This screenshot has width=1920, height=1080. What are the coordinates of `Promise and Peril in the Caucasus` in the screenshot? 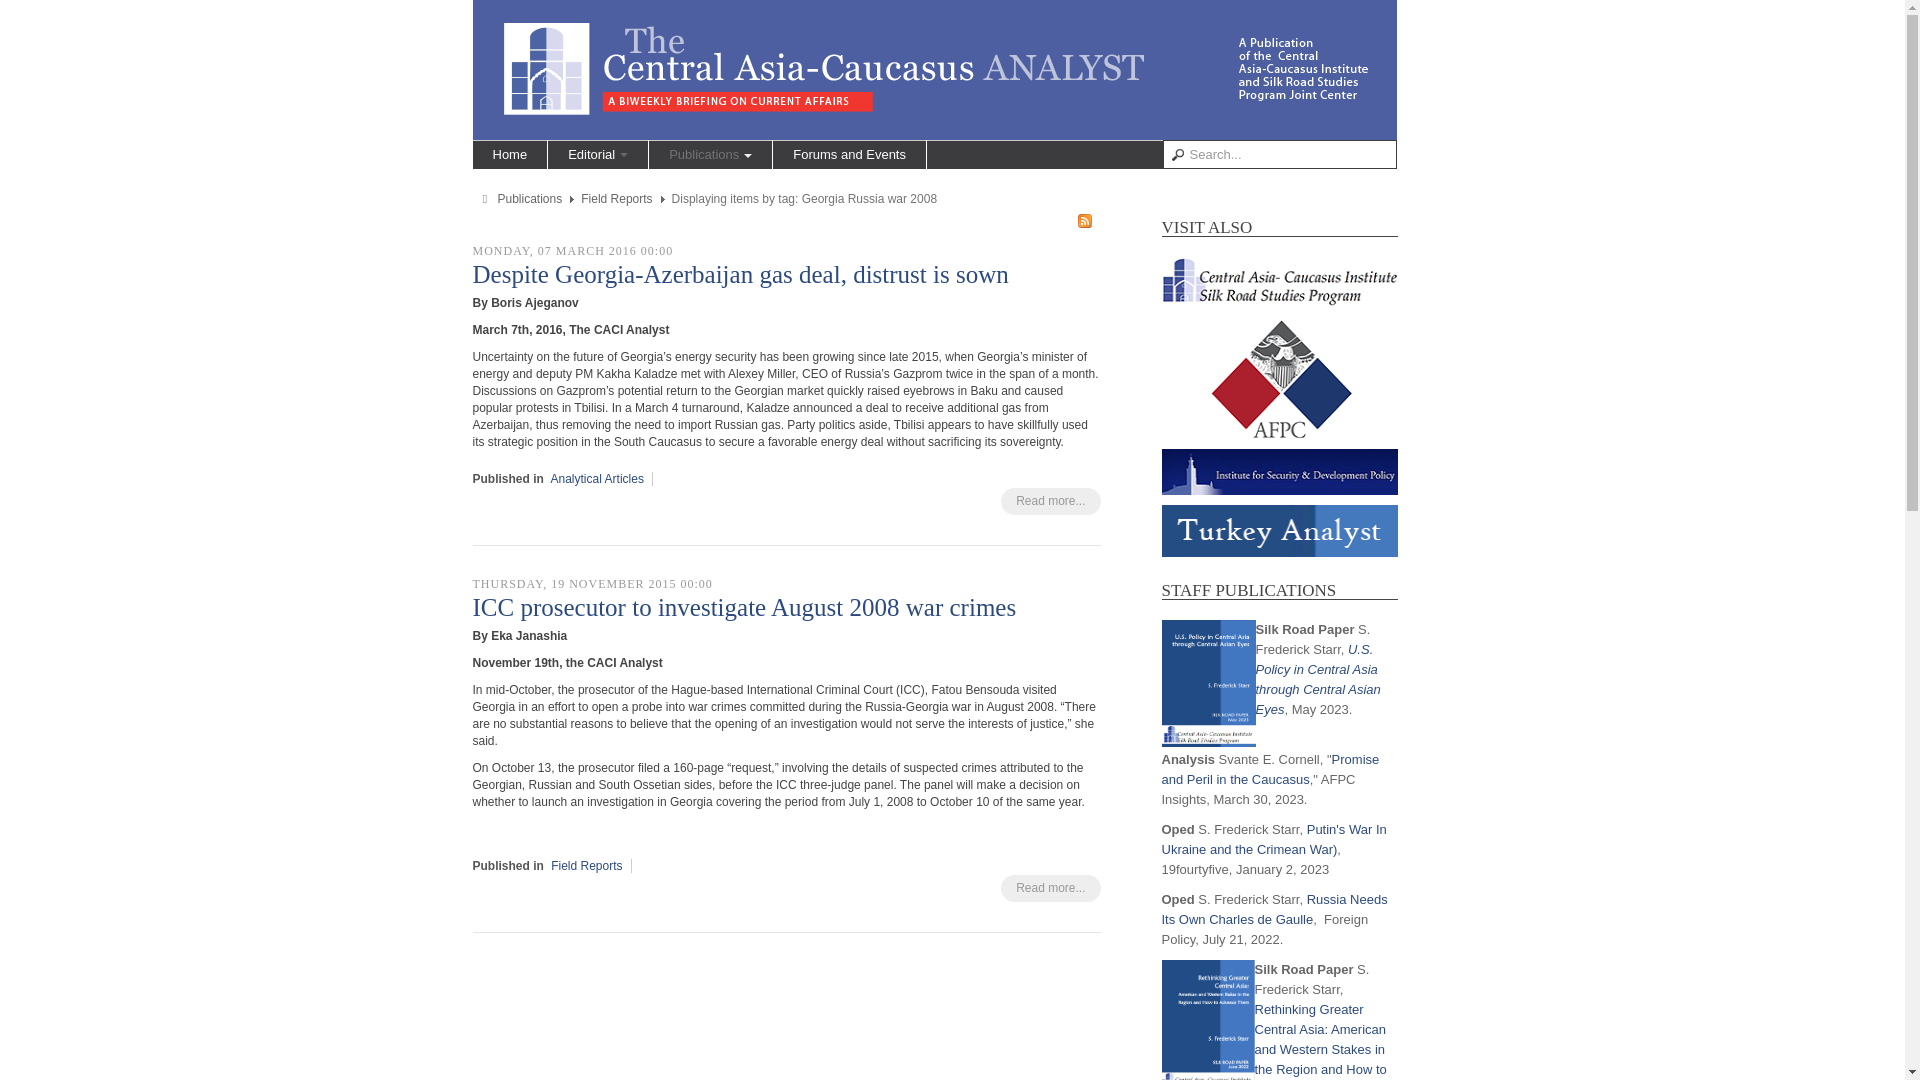 It's located at (1270, 769).